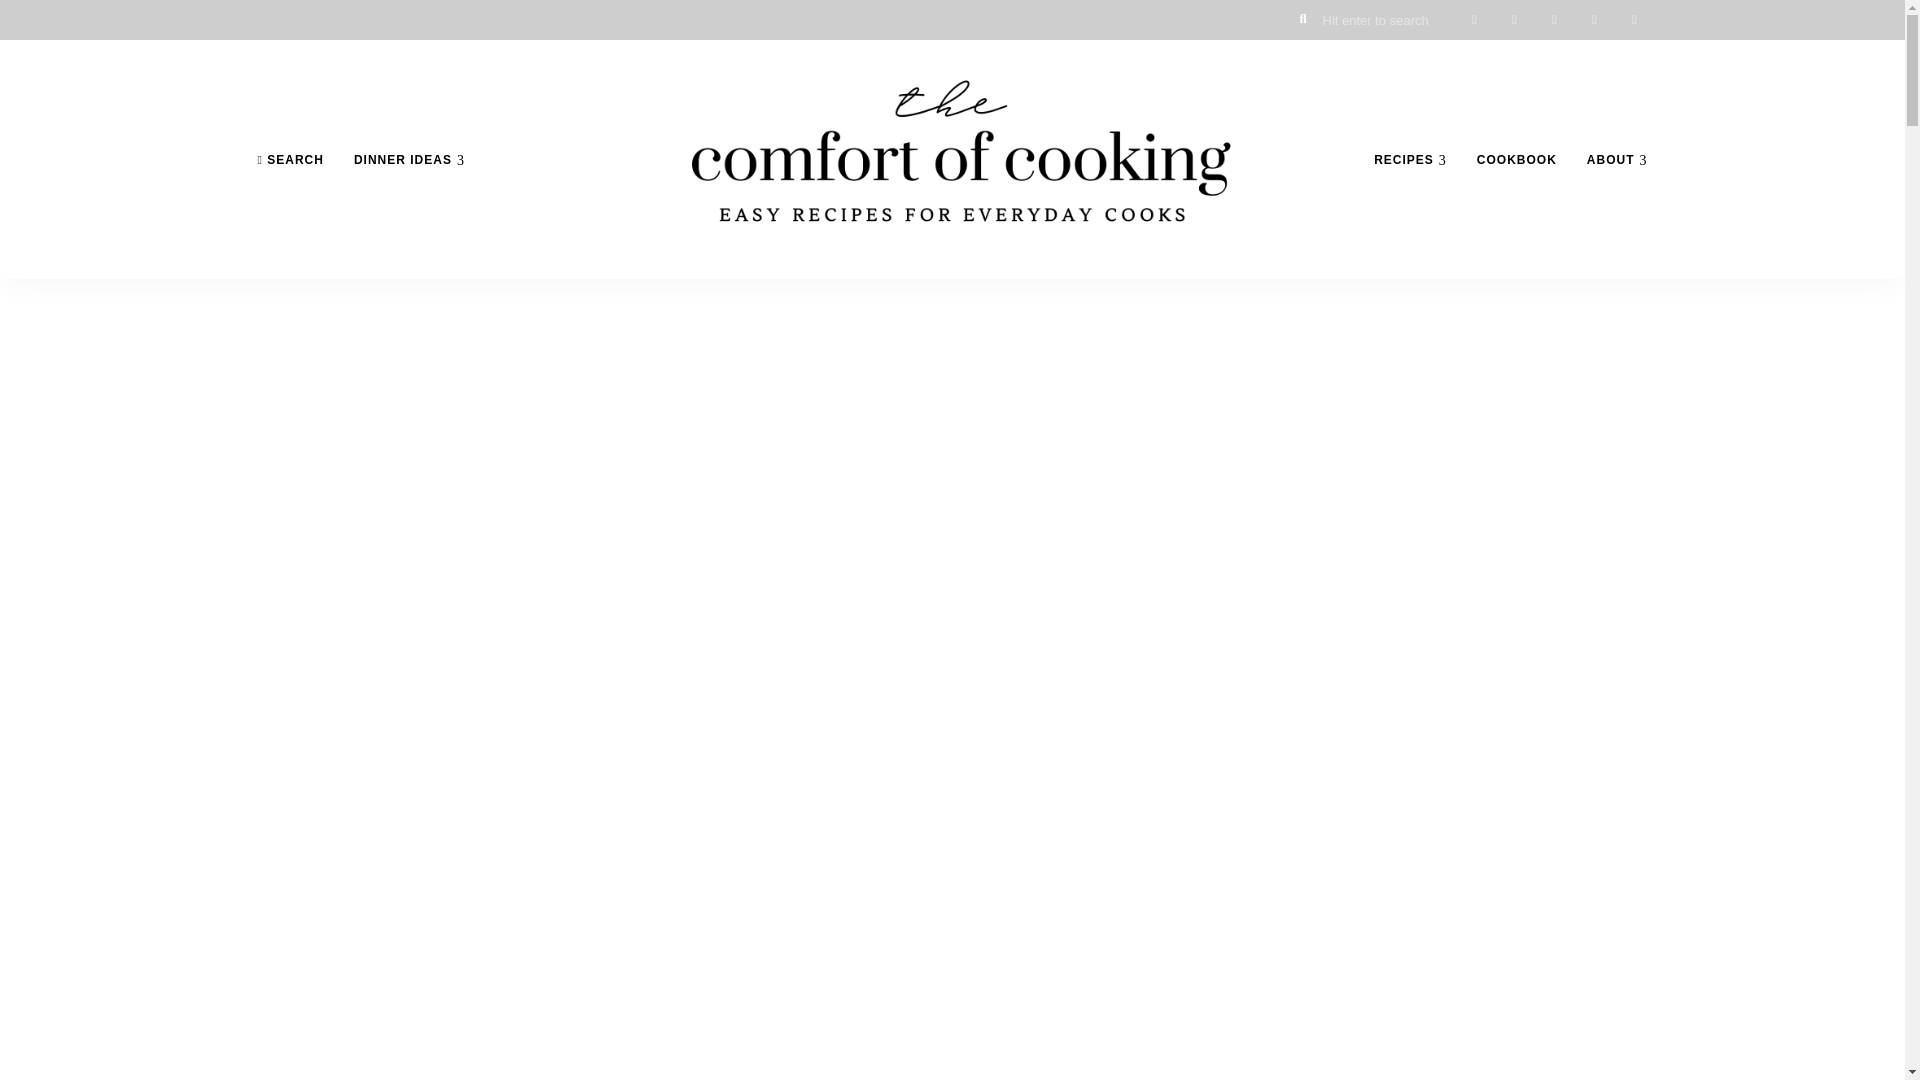  What do you see at coordinates (1514, 20) in the screenshot?
I see `Twitter` at bounding box center [1514, 20].